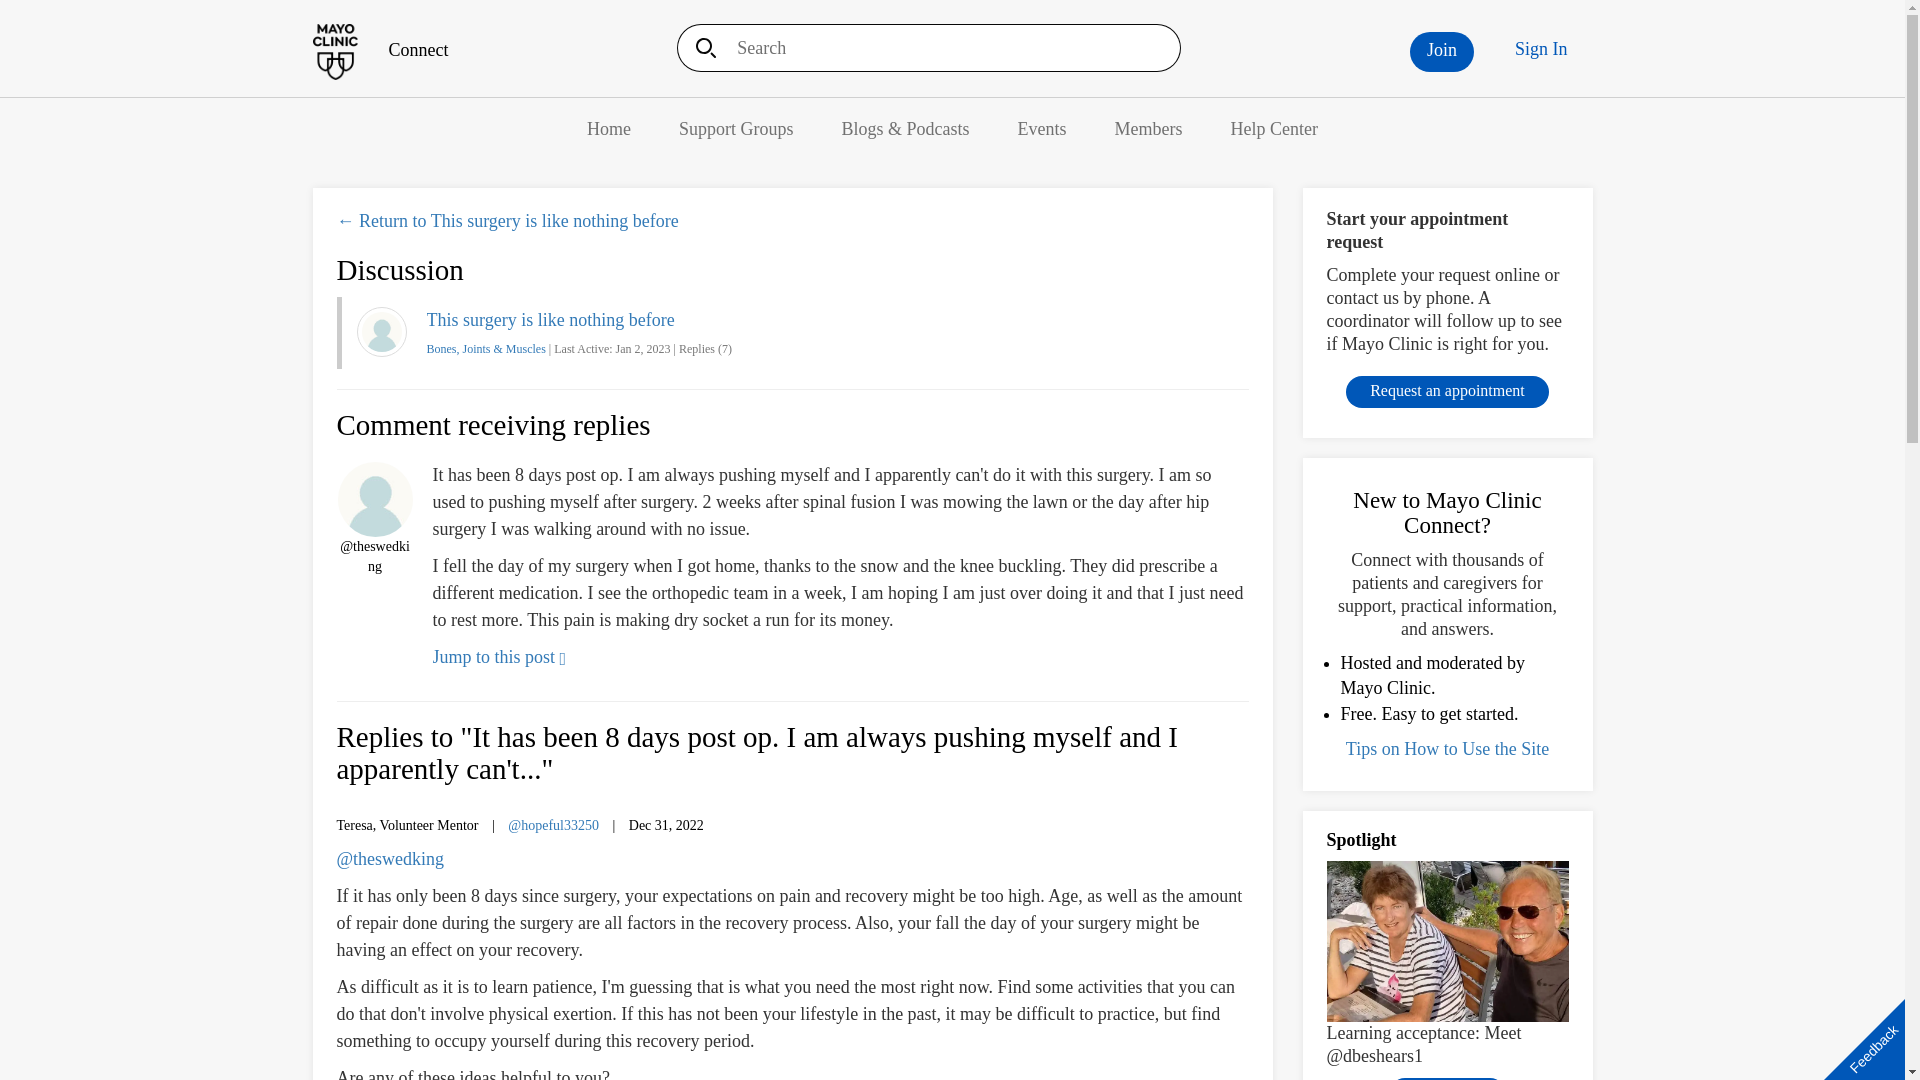 The height and width of the screenshot is (1080, 1920). Describe the element at coordinates (609, 128) in the screenshot. I see `Home` at that location.